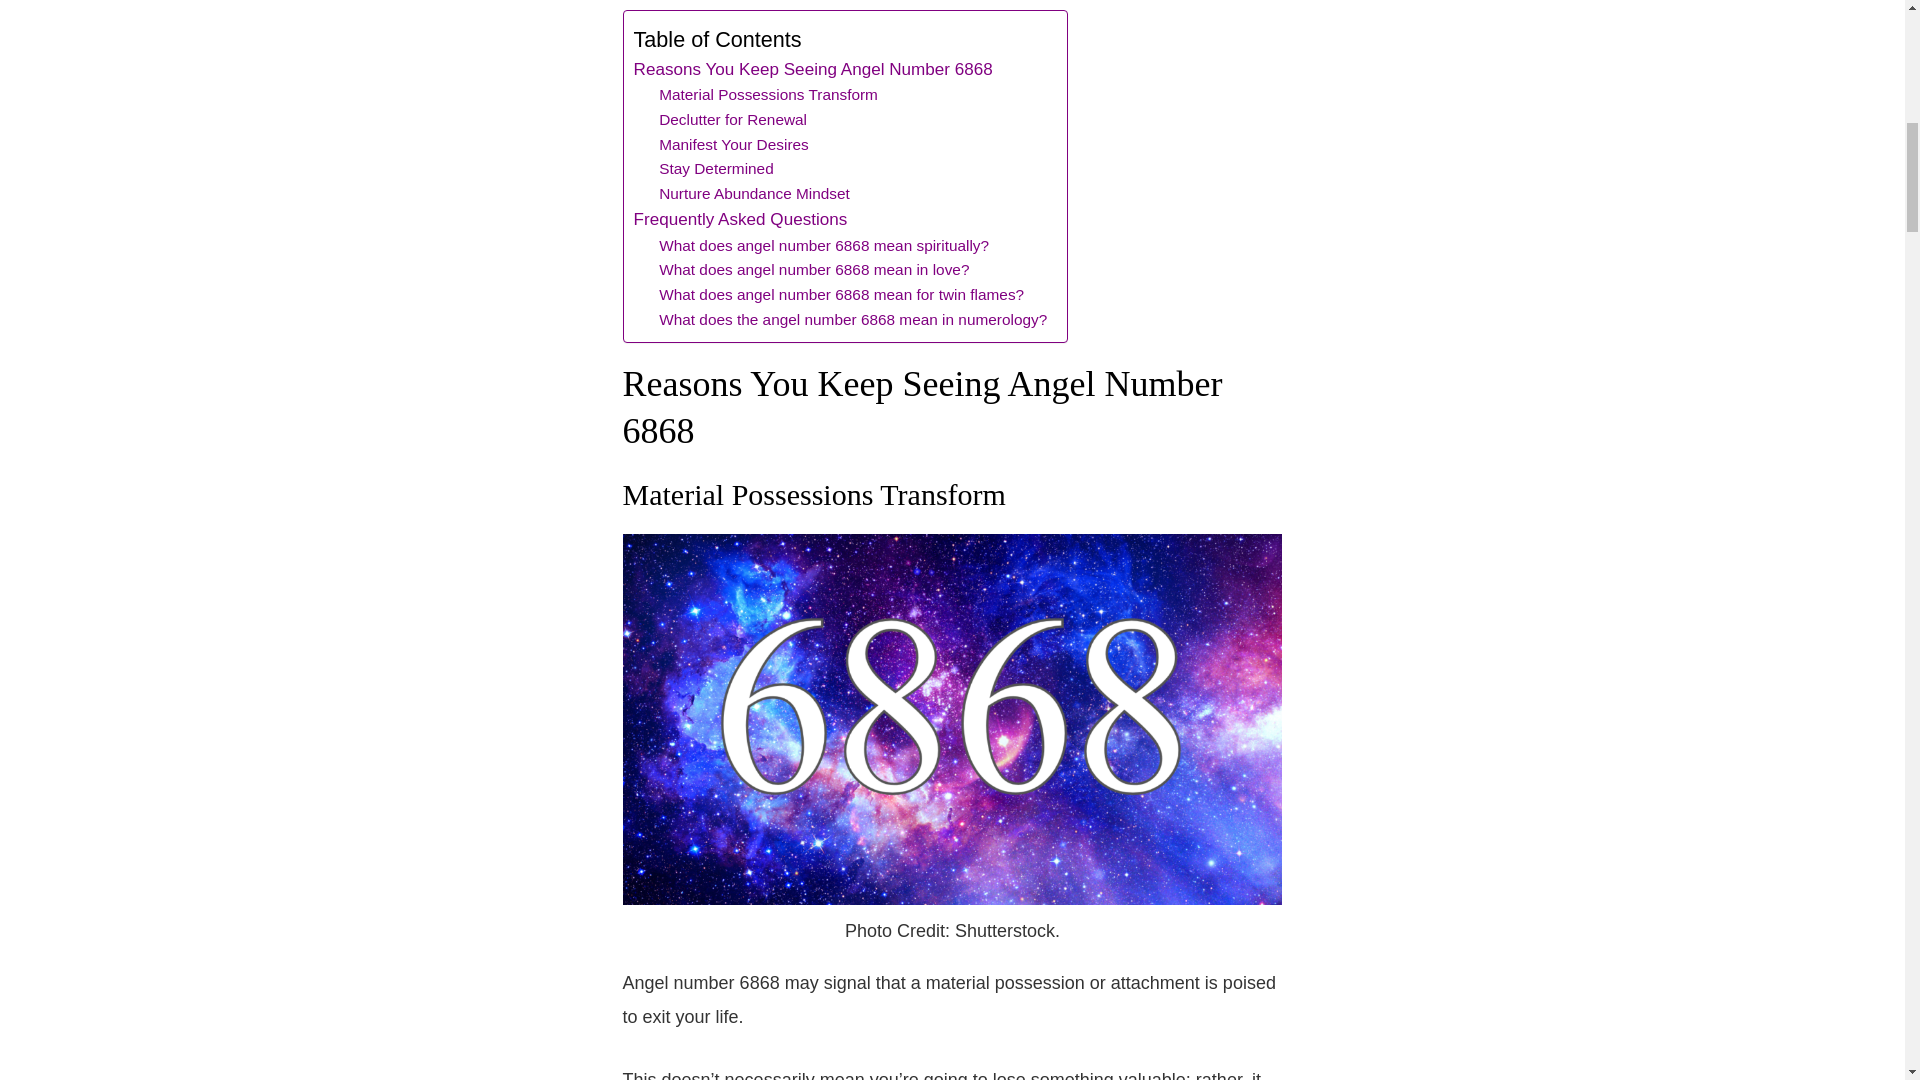 The width and height of the screenshot is (1920, 1080). I want to click on What does angel number 6868 mean in love?, so click(814, 270).